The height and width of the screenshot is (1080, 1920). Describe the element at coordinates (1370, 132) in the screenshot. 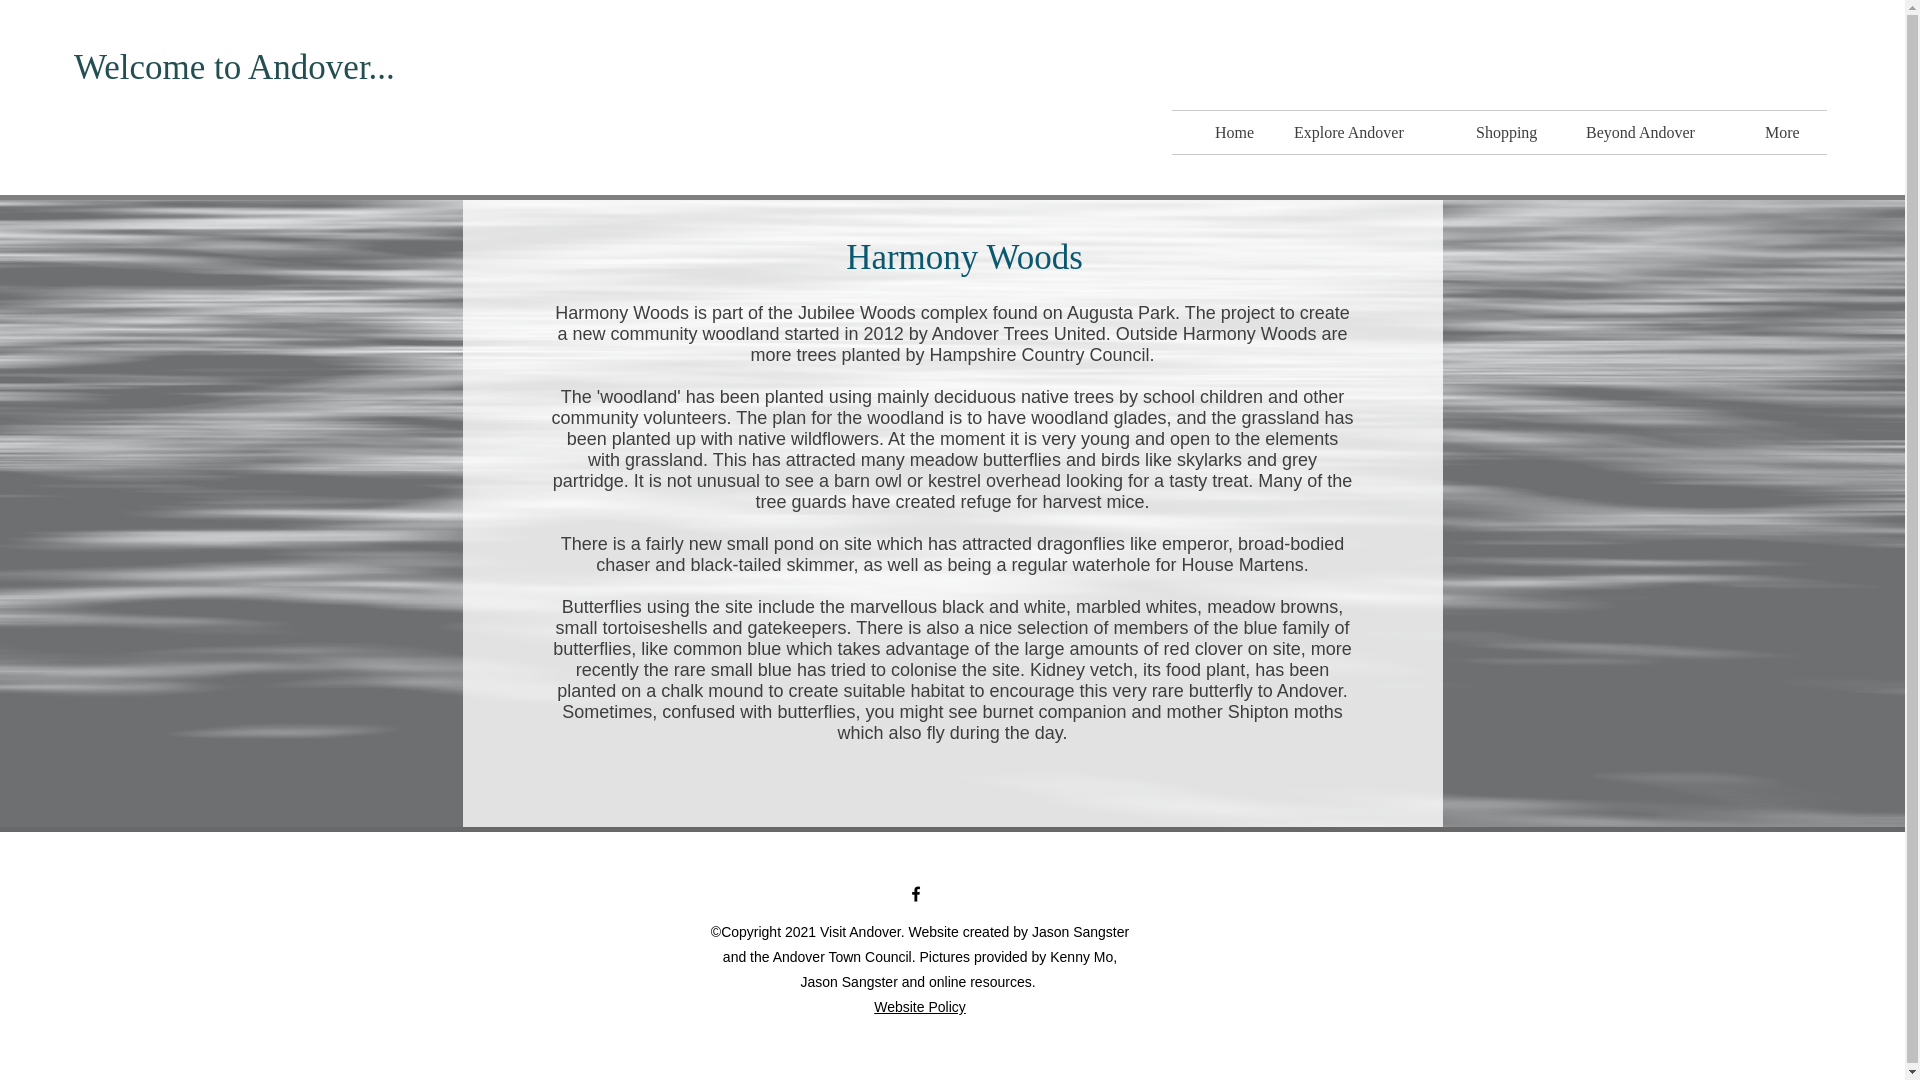

I see `Explore Andover` at that location.